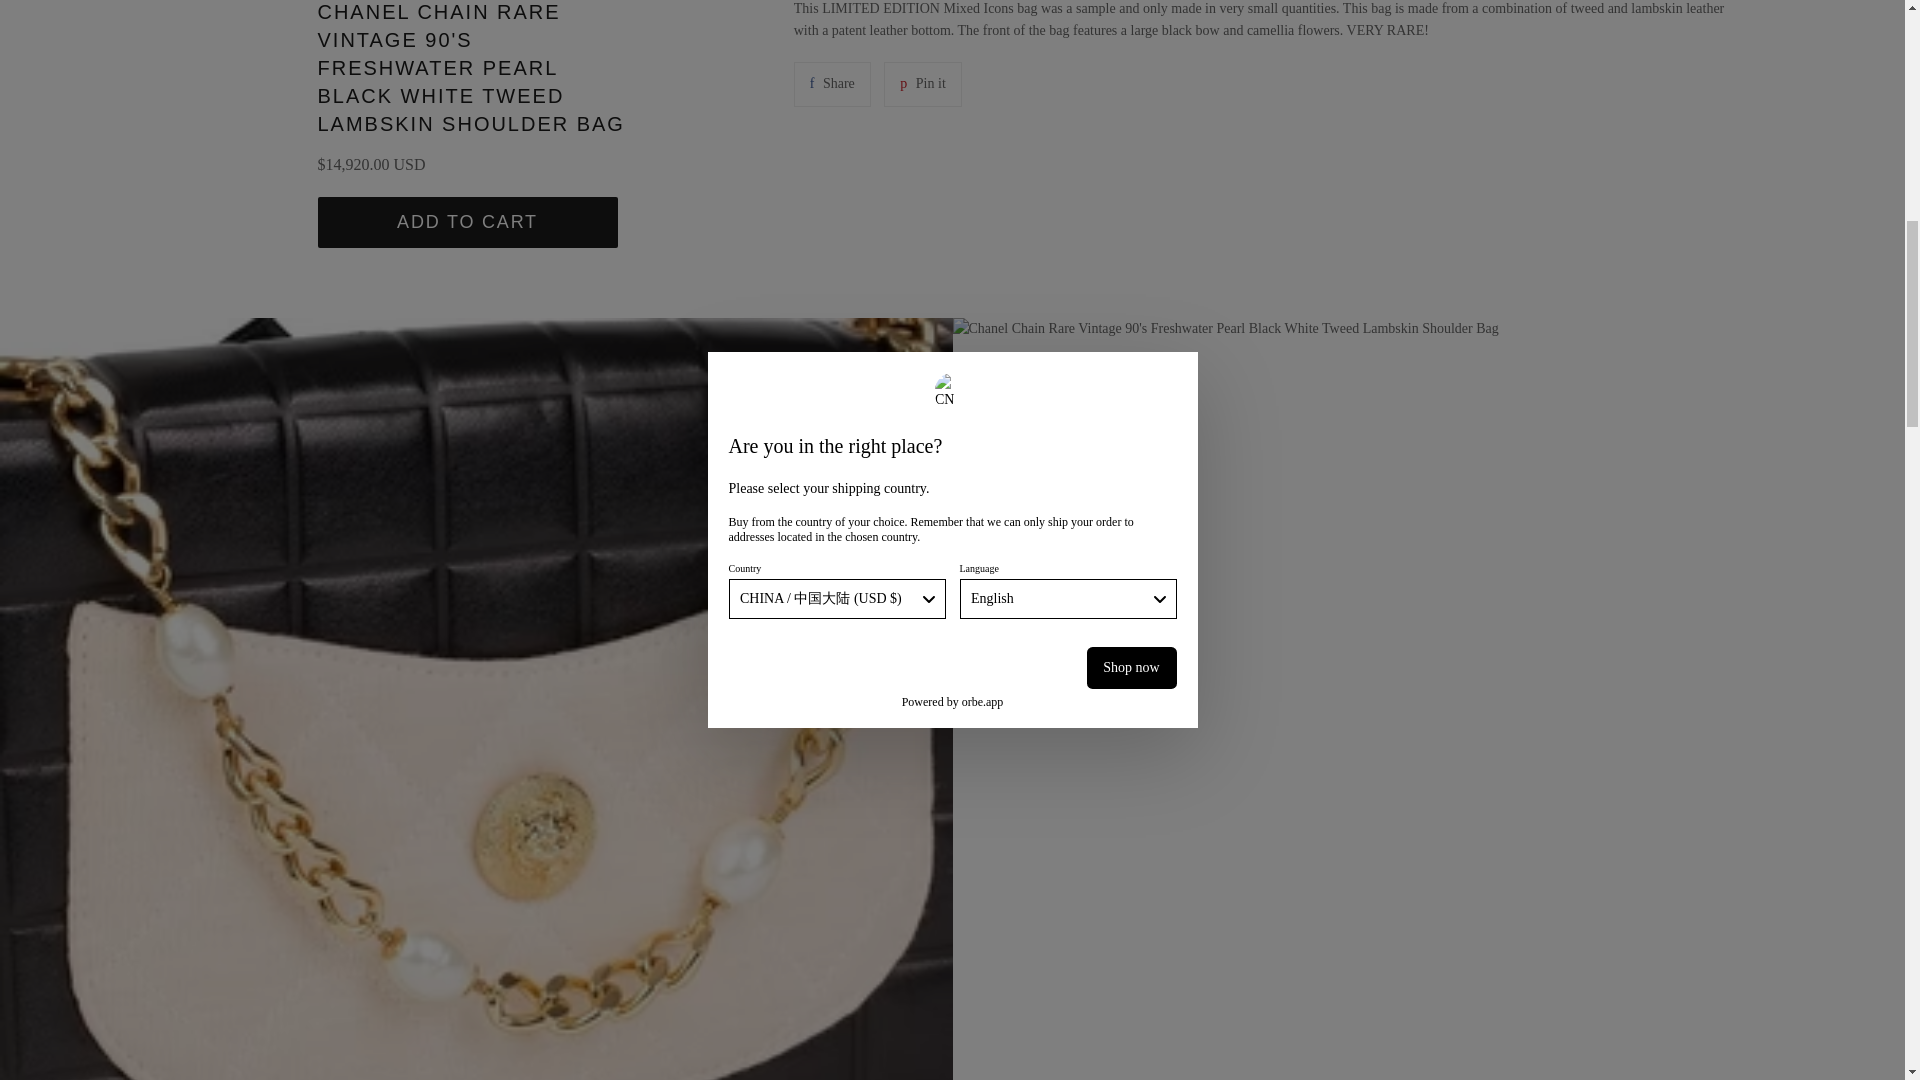 Image resolution: width=1920 pixels, height=1080 pixels. I want to click on ADD TO CART, so click(832, 83).